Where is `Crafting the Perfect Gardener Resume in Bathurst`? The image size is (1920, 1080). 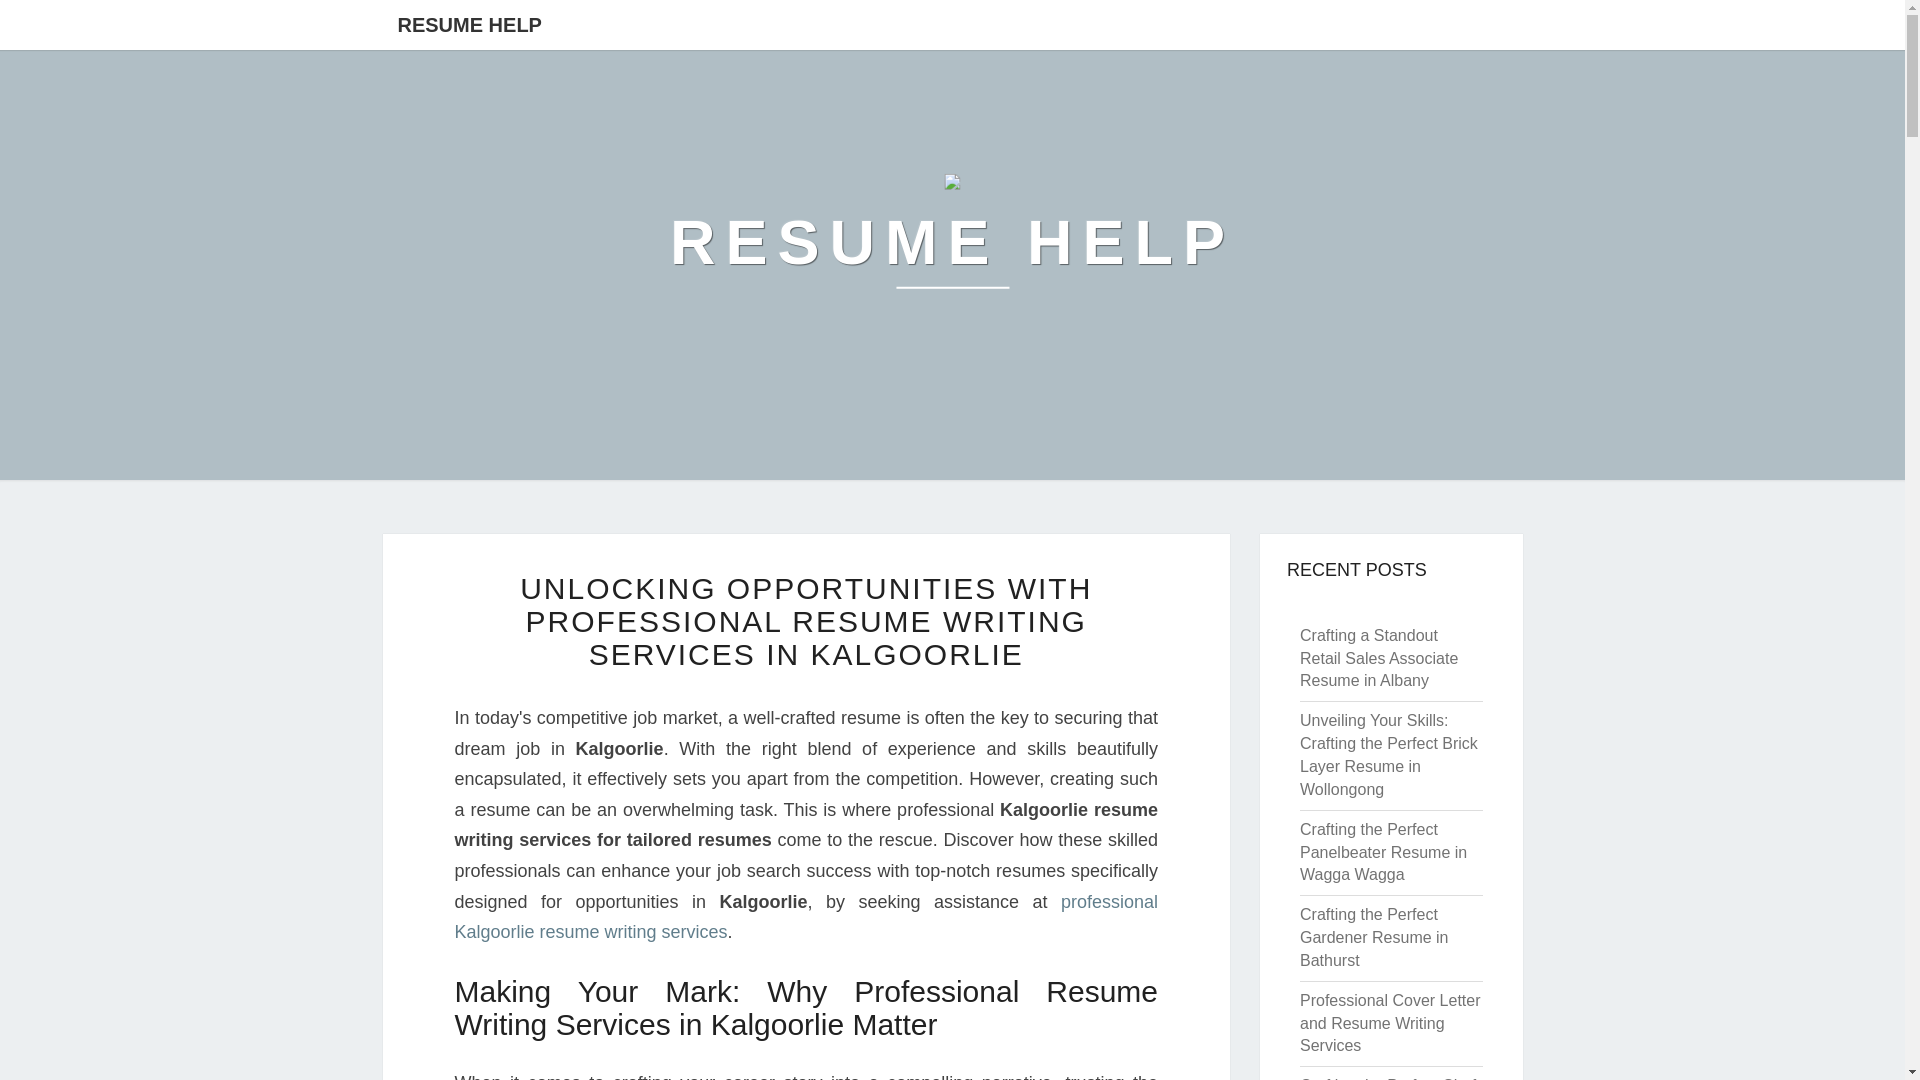 Crafting the Perfect Gardener Resume in Bathurst is located at coordinates (1374, 937).